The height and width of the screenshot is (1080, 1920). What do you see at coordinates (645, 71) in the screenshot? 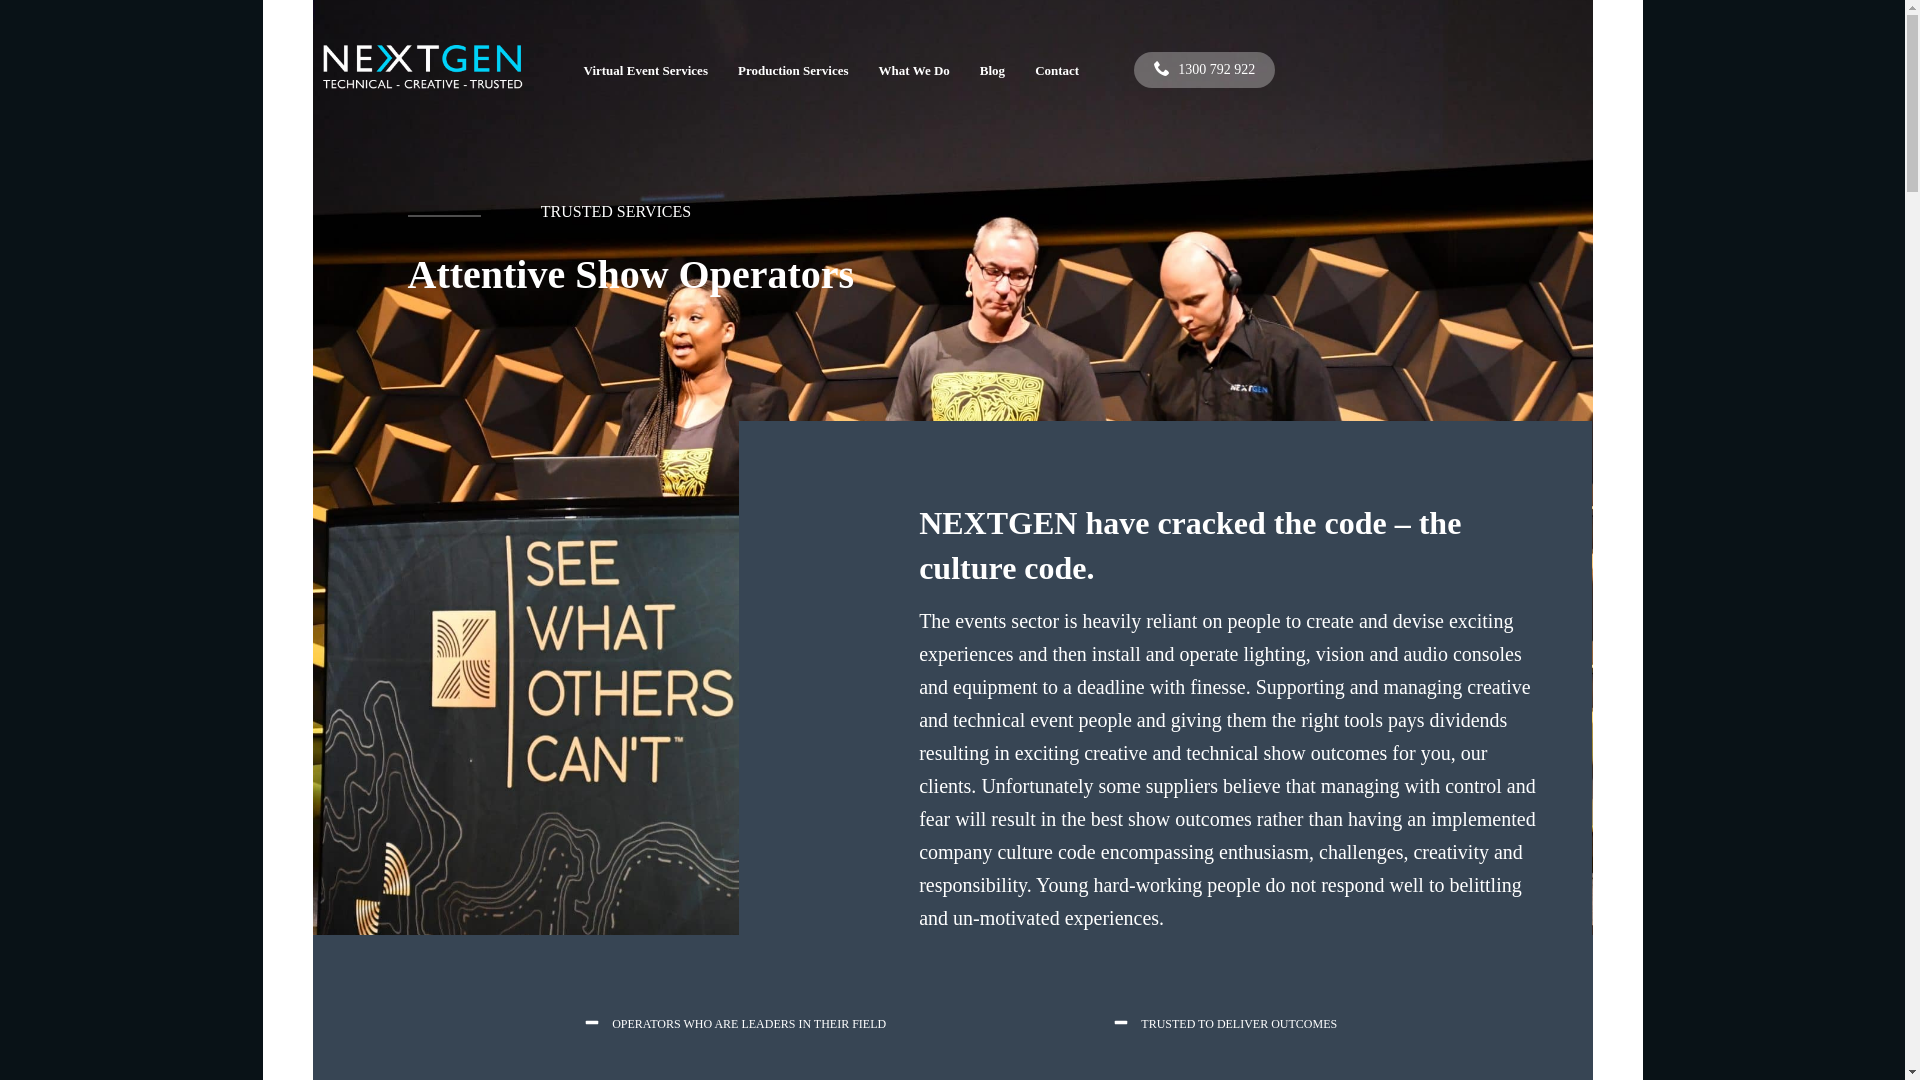
I see `Virtual Event Services` at bounding box center [645, 71].